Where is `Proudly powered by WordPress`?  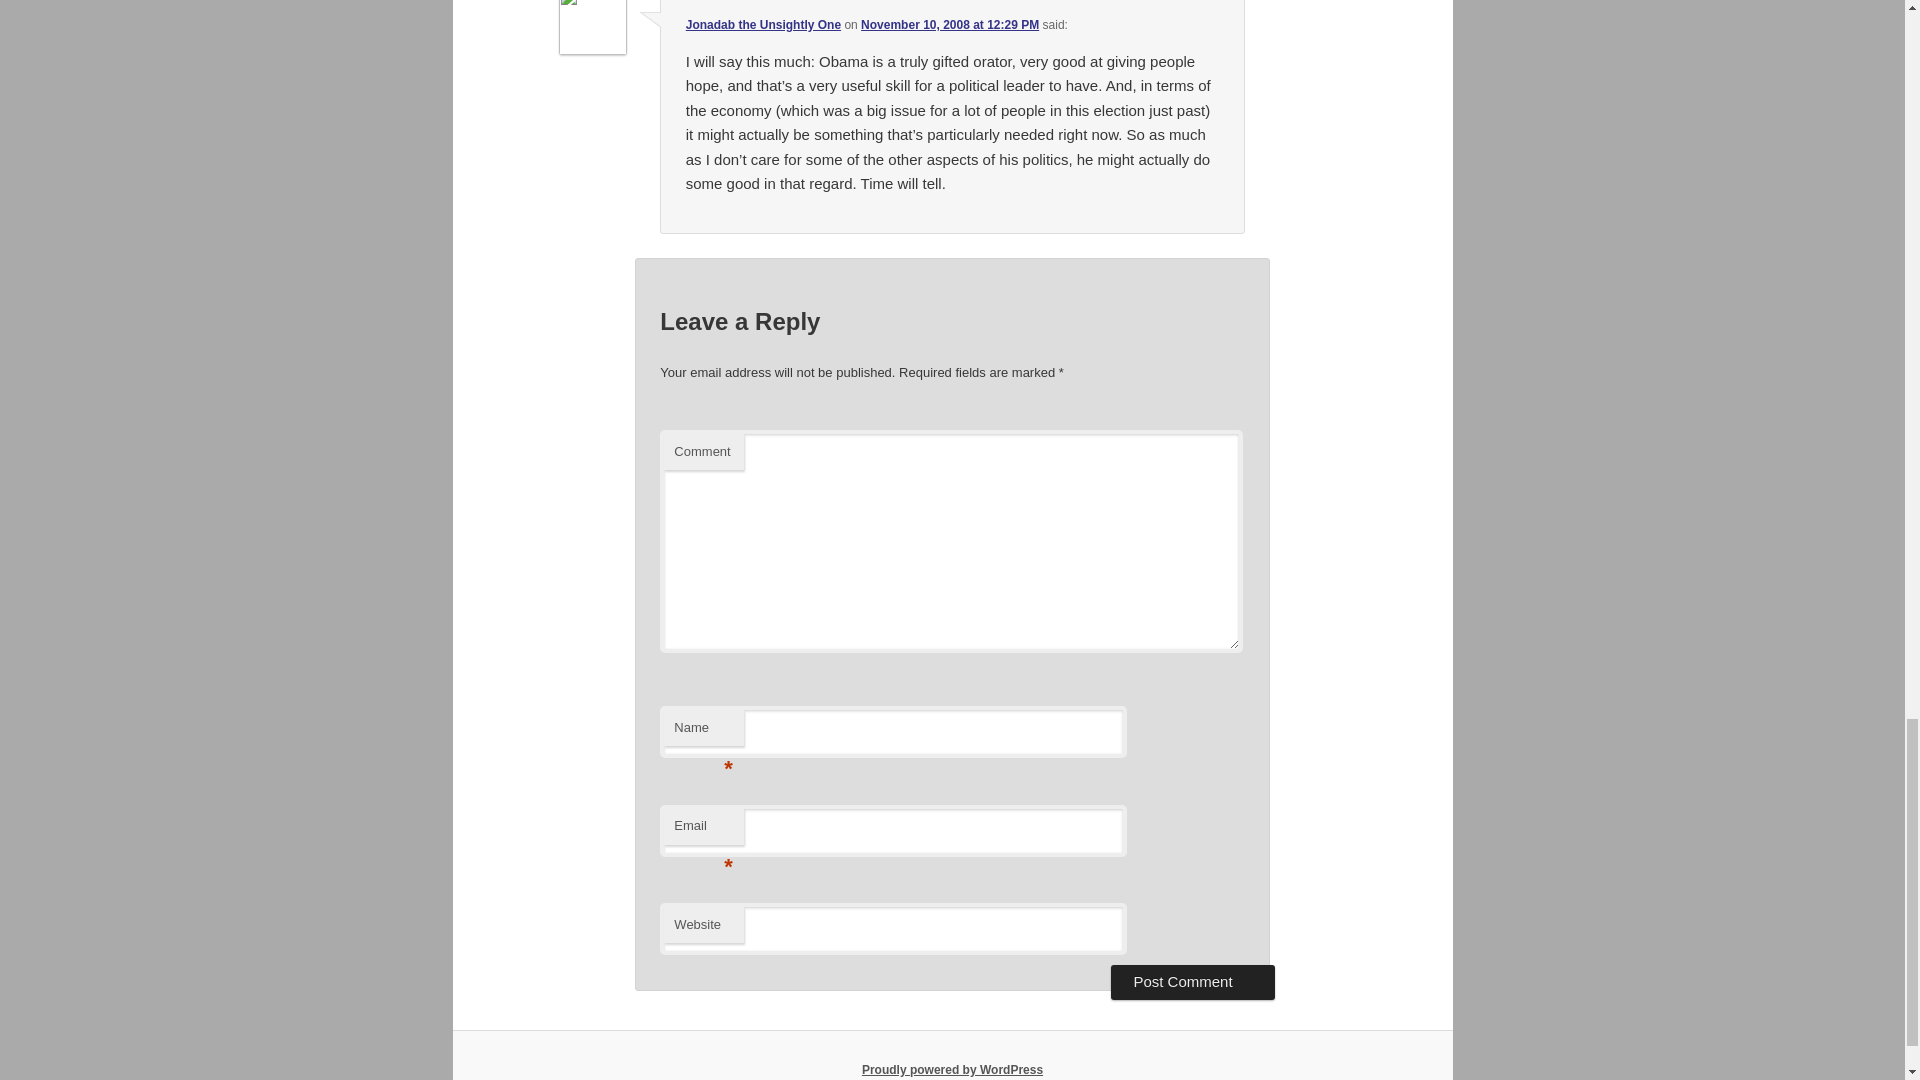
Proudly powered by WordPress is located at coordinates (952, 1069).